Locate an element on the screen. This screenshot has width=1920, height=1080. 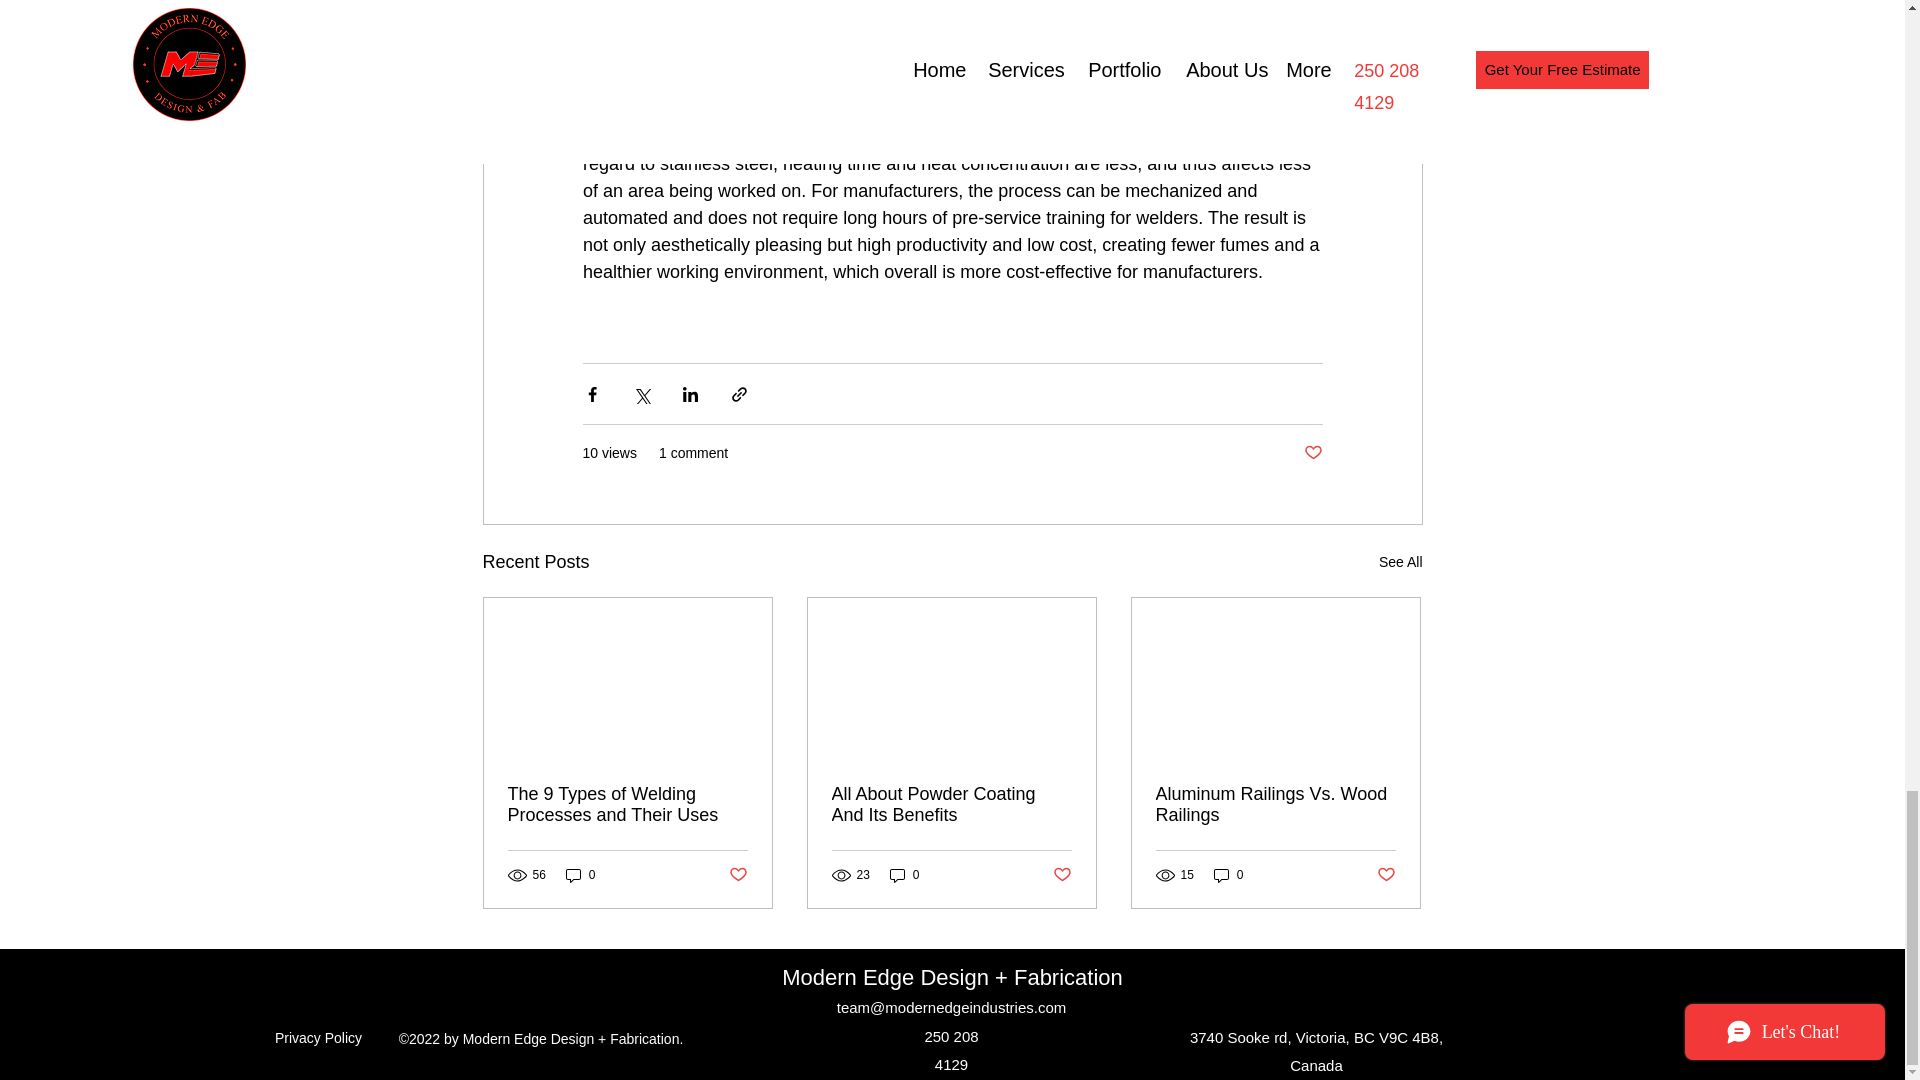
Aluminum Railings Vs. Wood Railings is located at coordinates (1275, 805).